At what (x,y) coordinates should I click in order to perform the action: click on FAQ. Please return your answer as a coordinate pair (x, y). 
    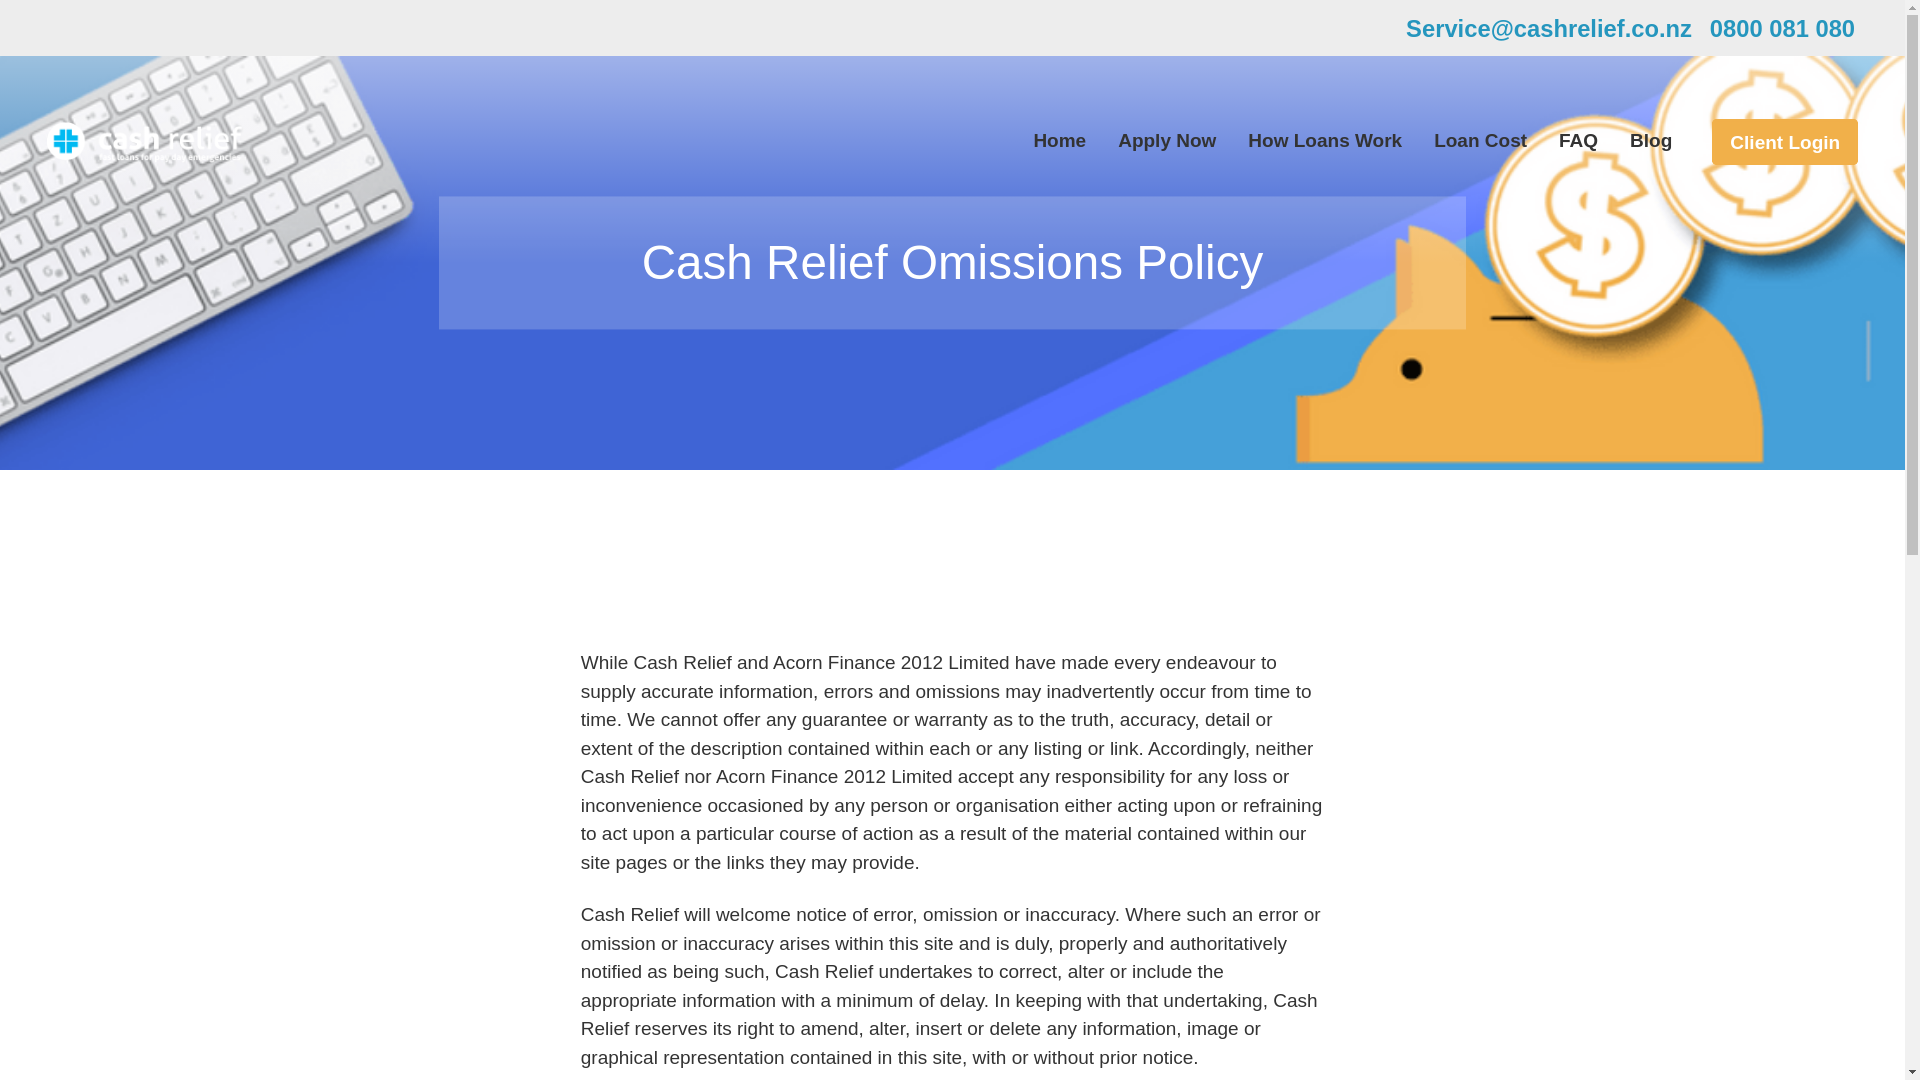
    Looking at the image, I should click on (1578, 140).